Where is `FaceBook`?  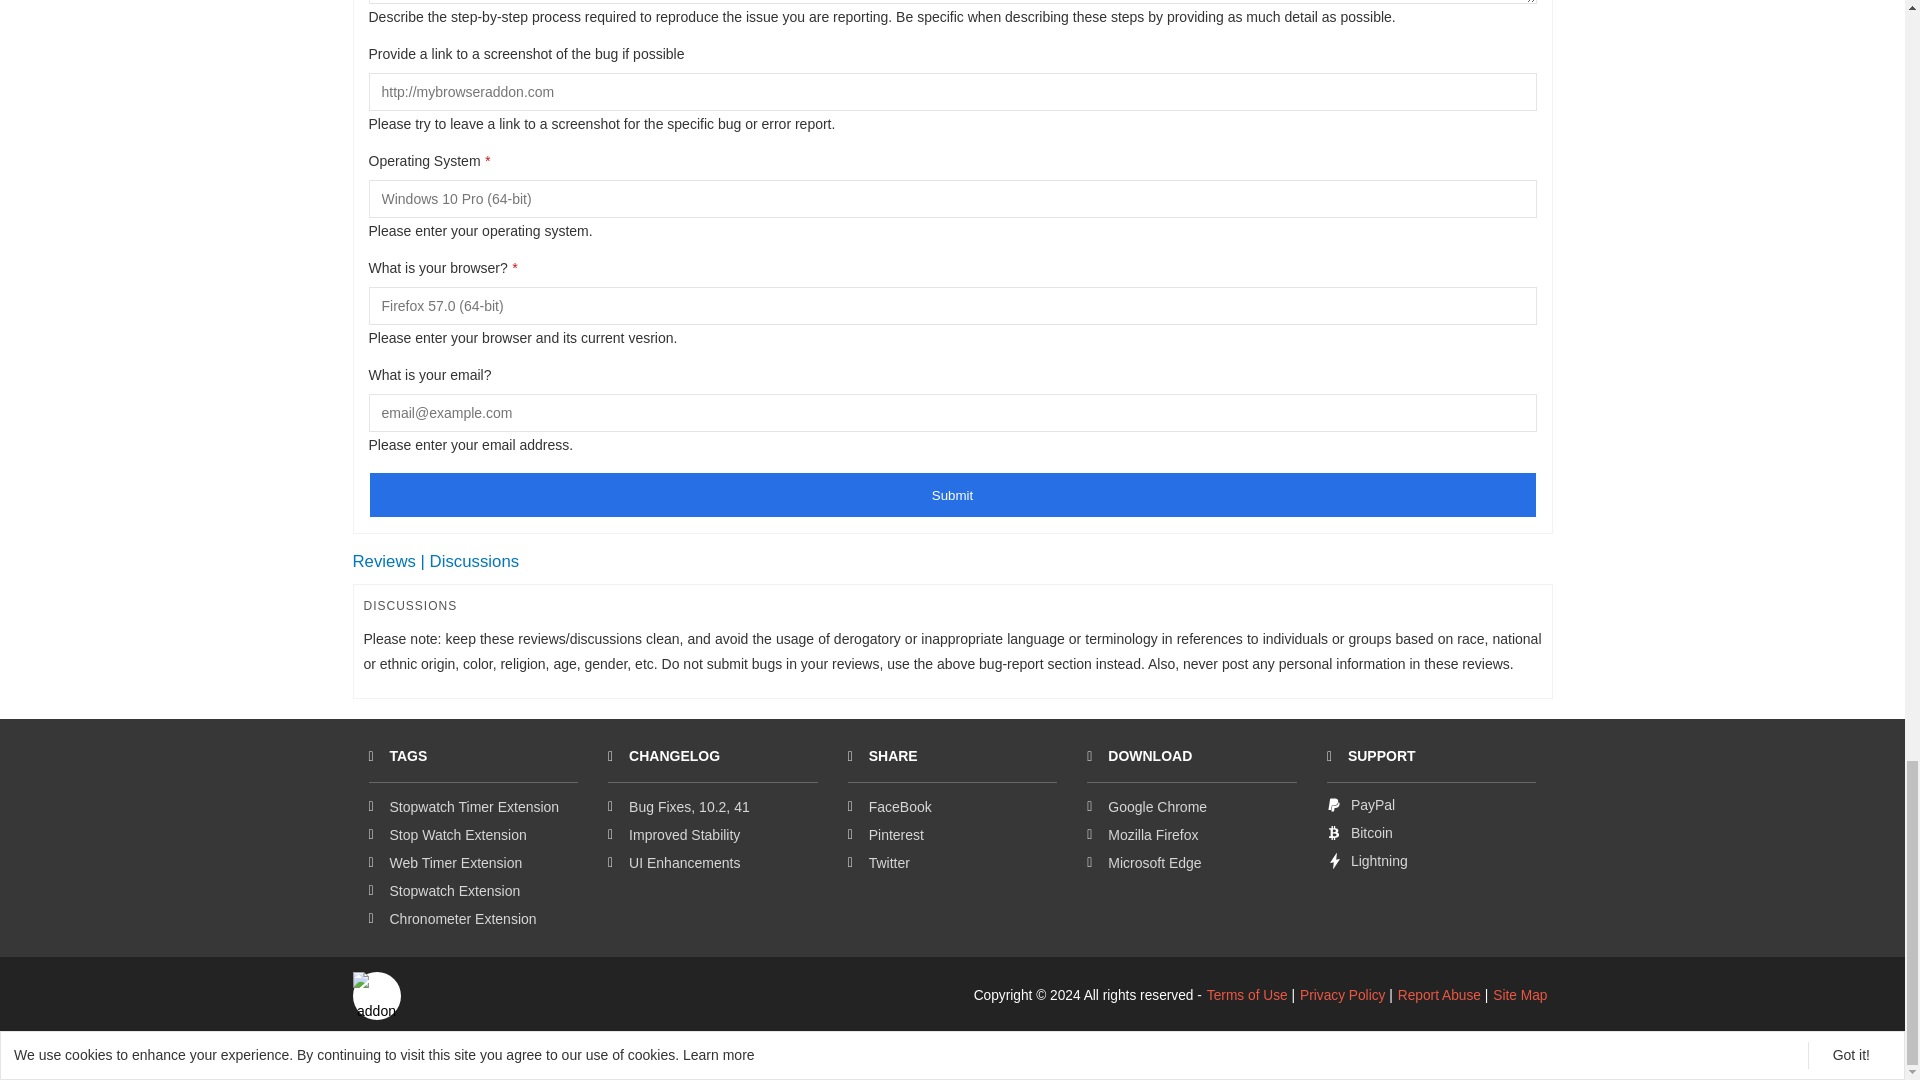 FaceBook is located at coordinates (890, 807).